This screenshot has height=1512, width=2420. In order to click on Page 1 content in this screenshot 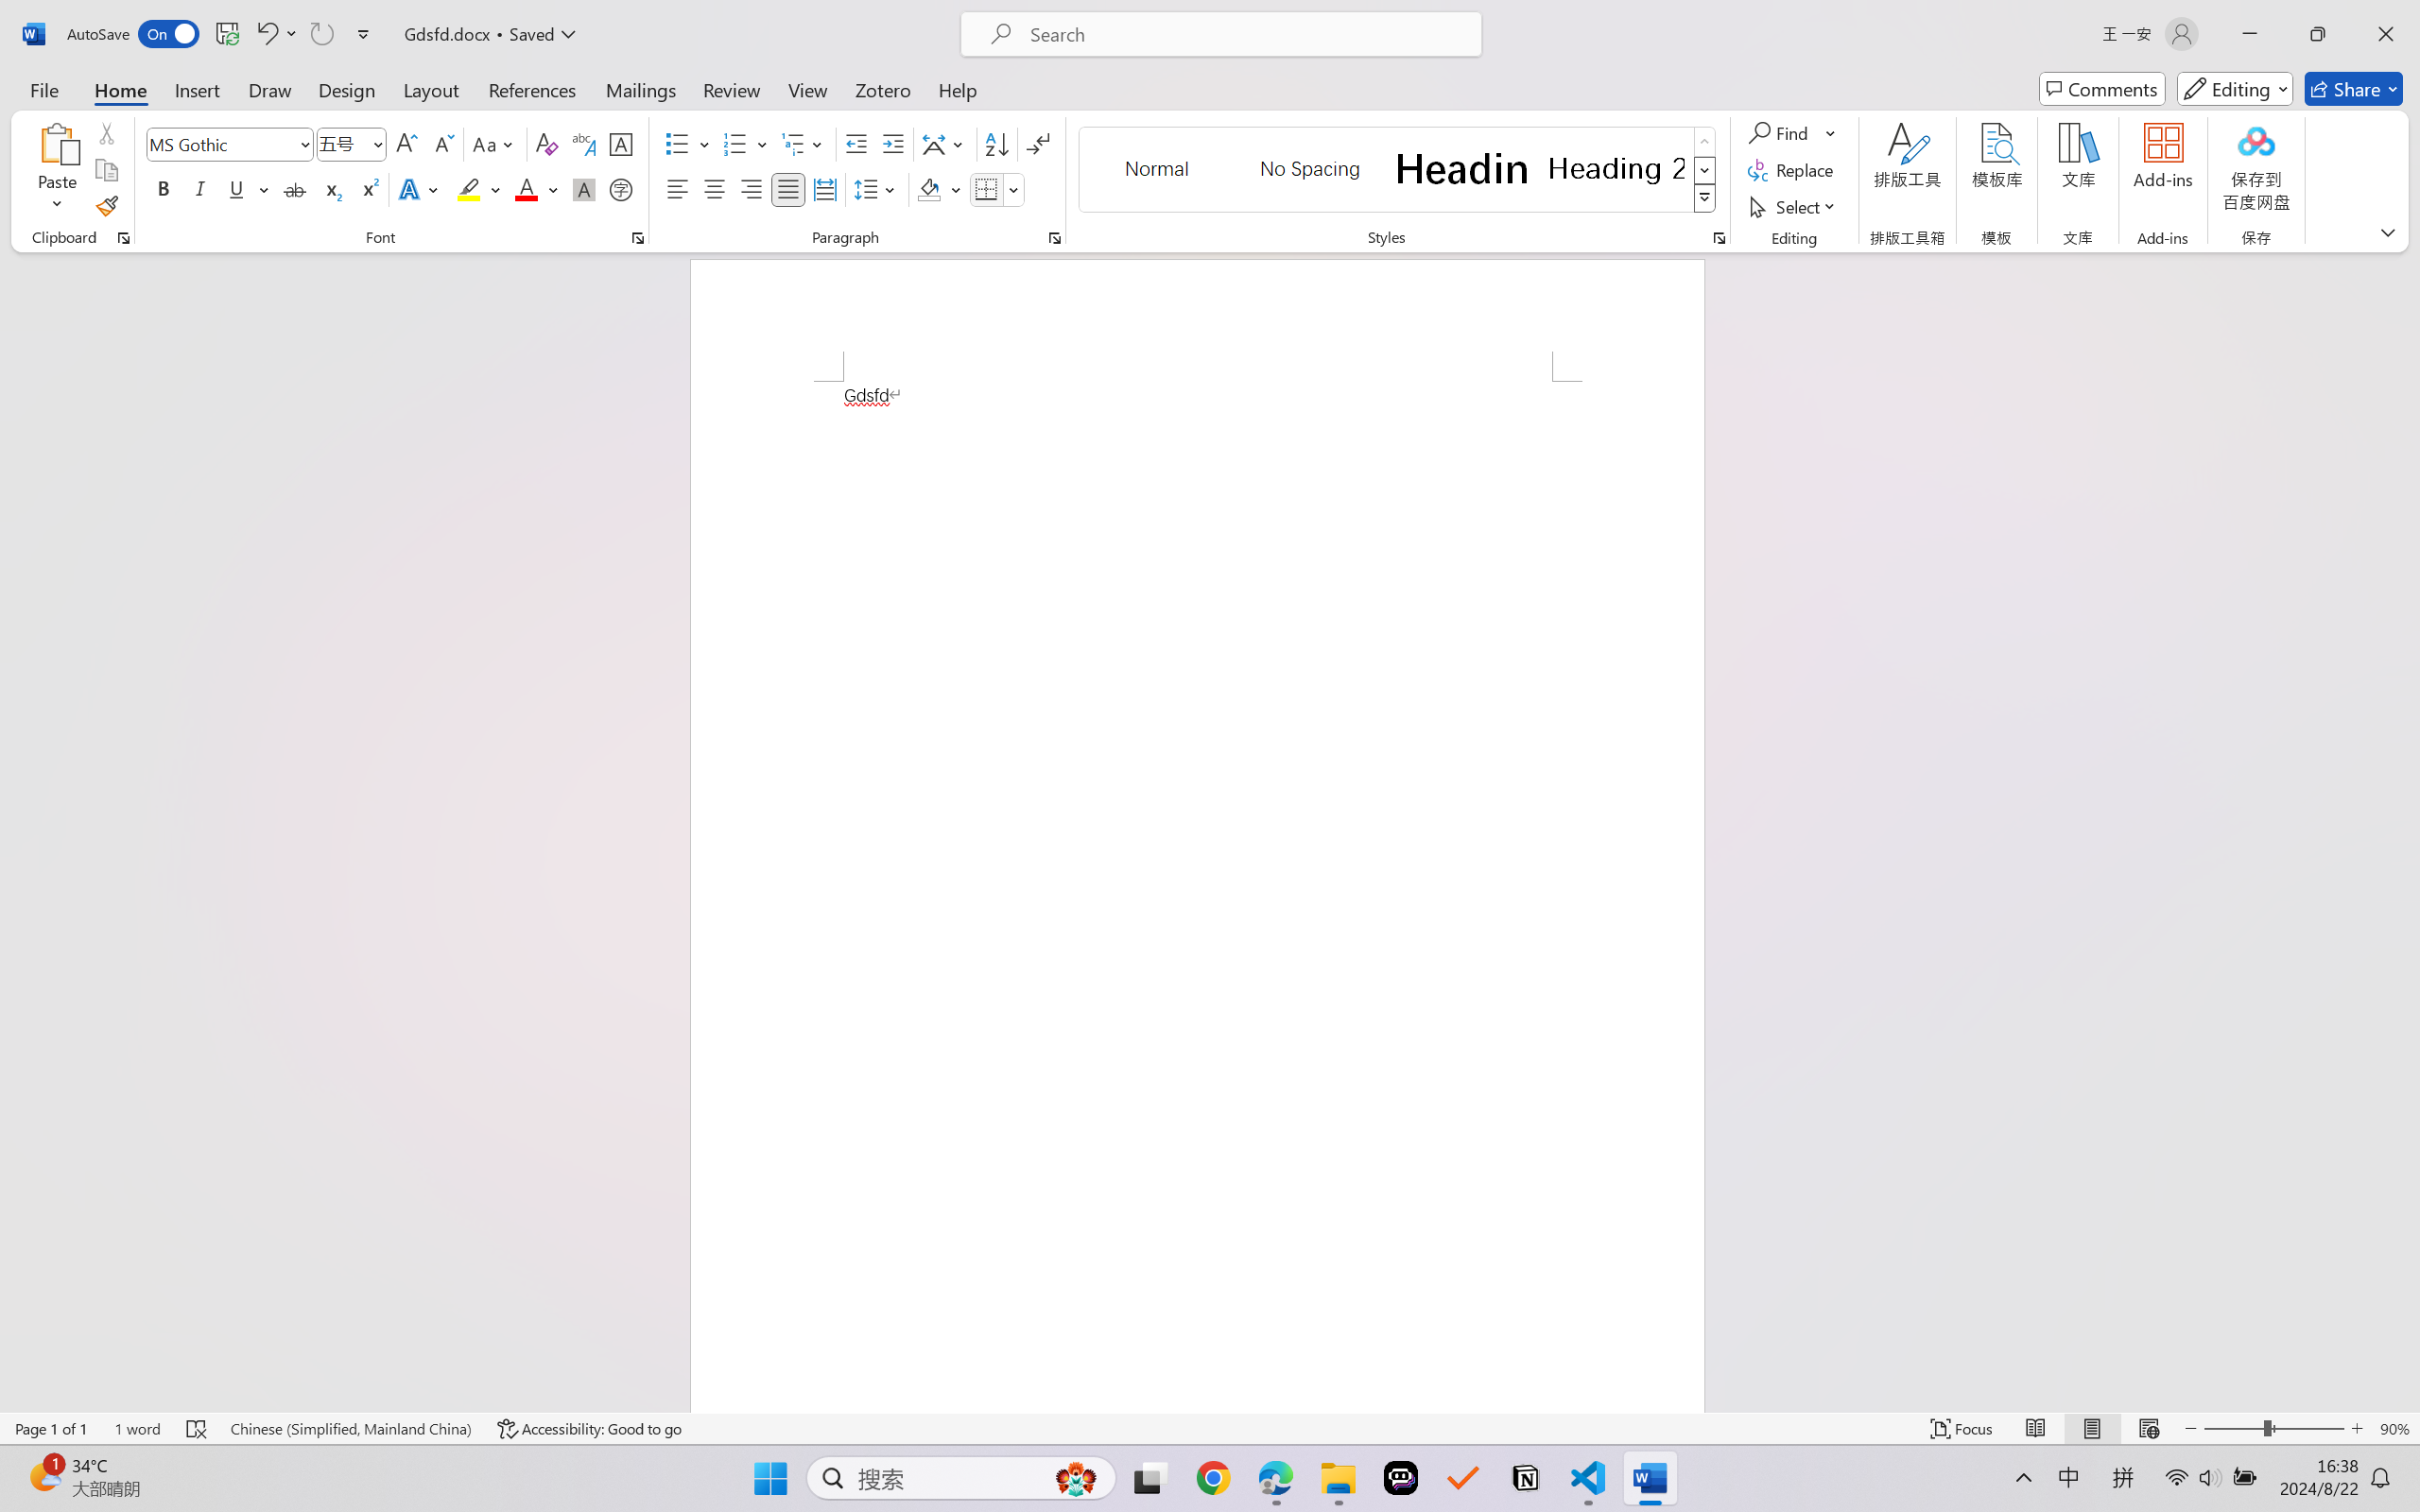, I will do `click(1197, 896)`.